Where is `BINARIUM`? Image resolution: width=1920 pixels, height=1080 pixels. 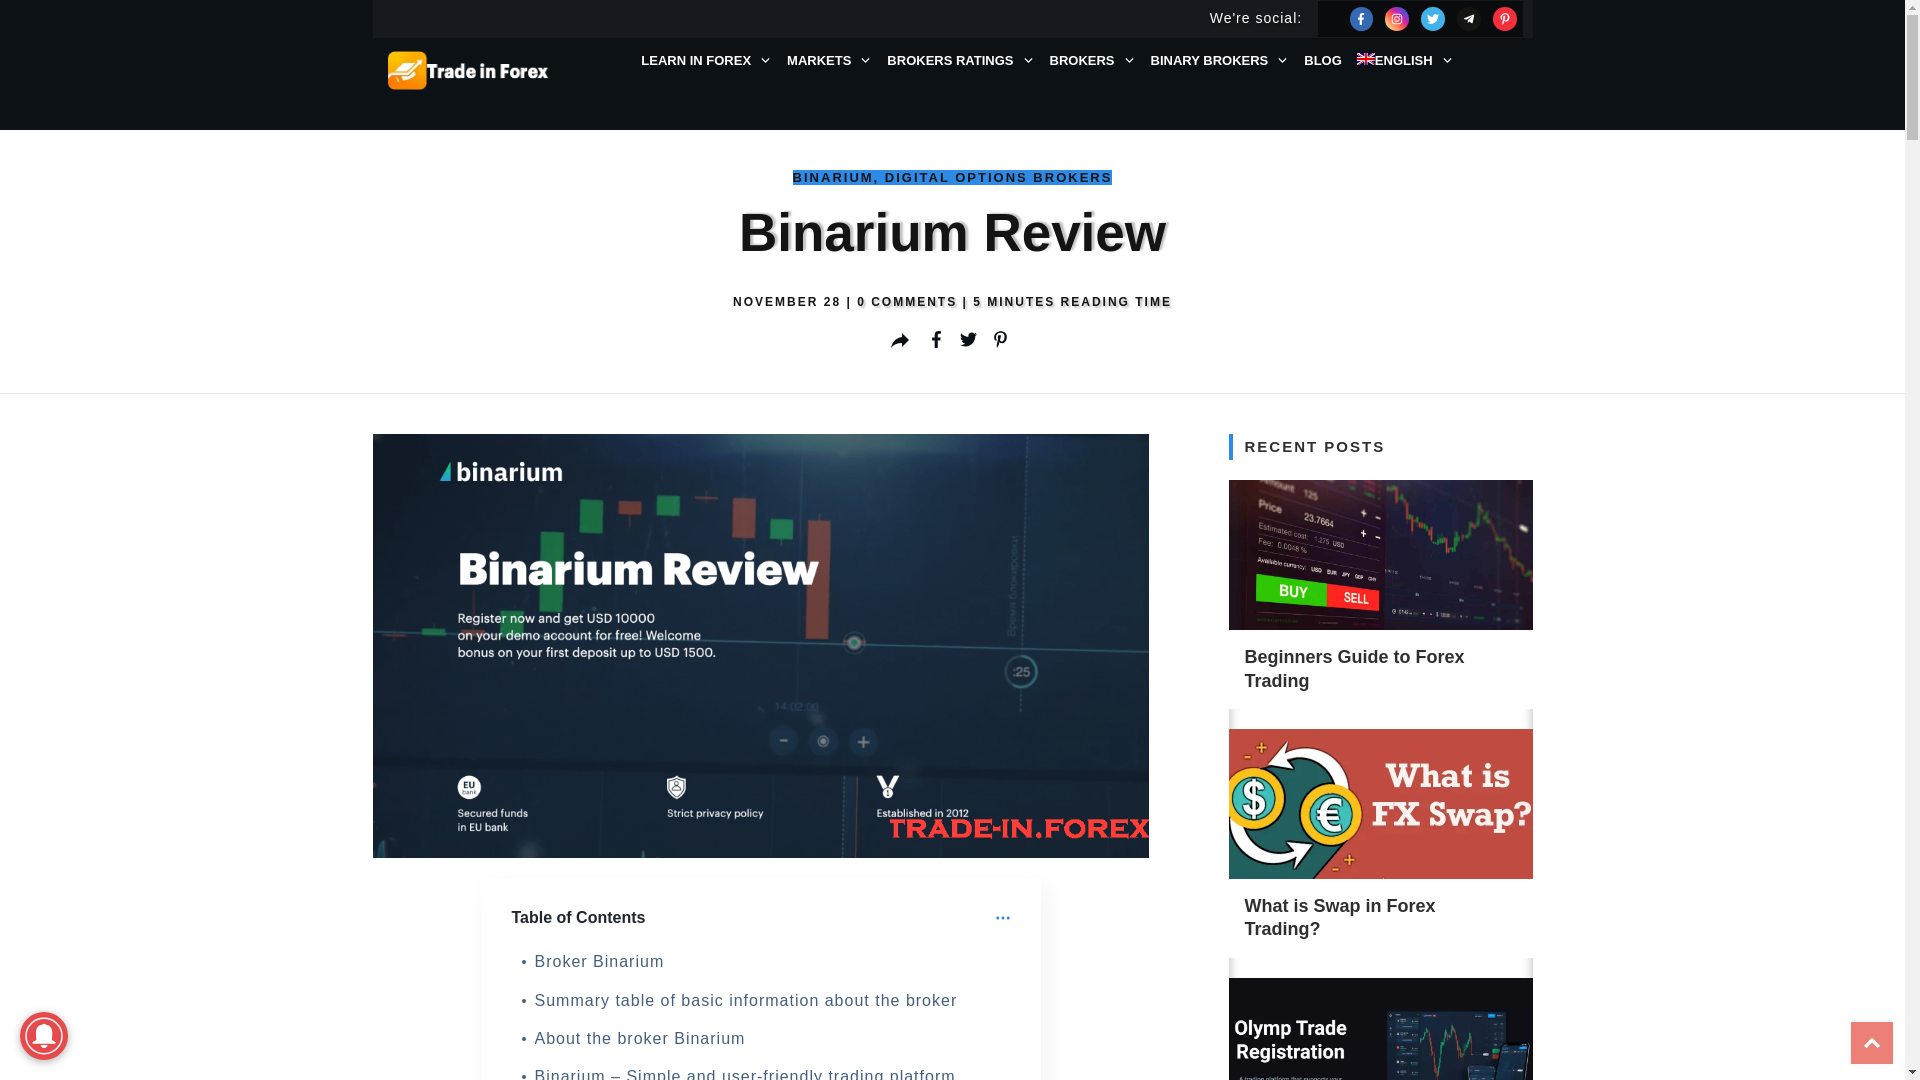 BINARIUM is located at coordinates (834, 178).